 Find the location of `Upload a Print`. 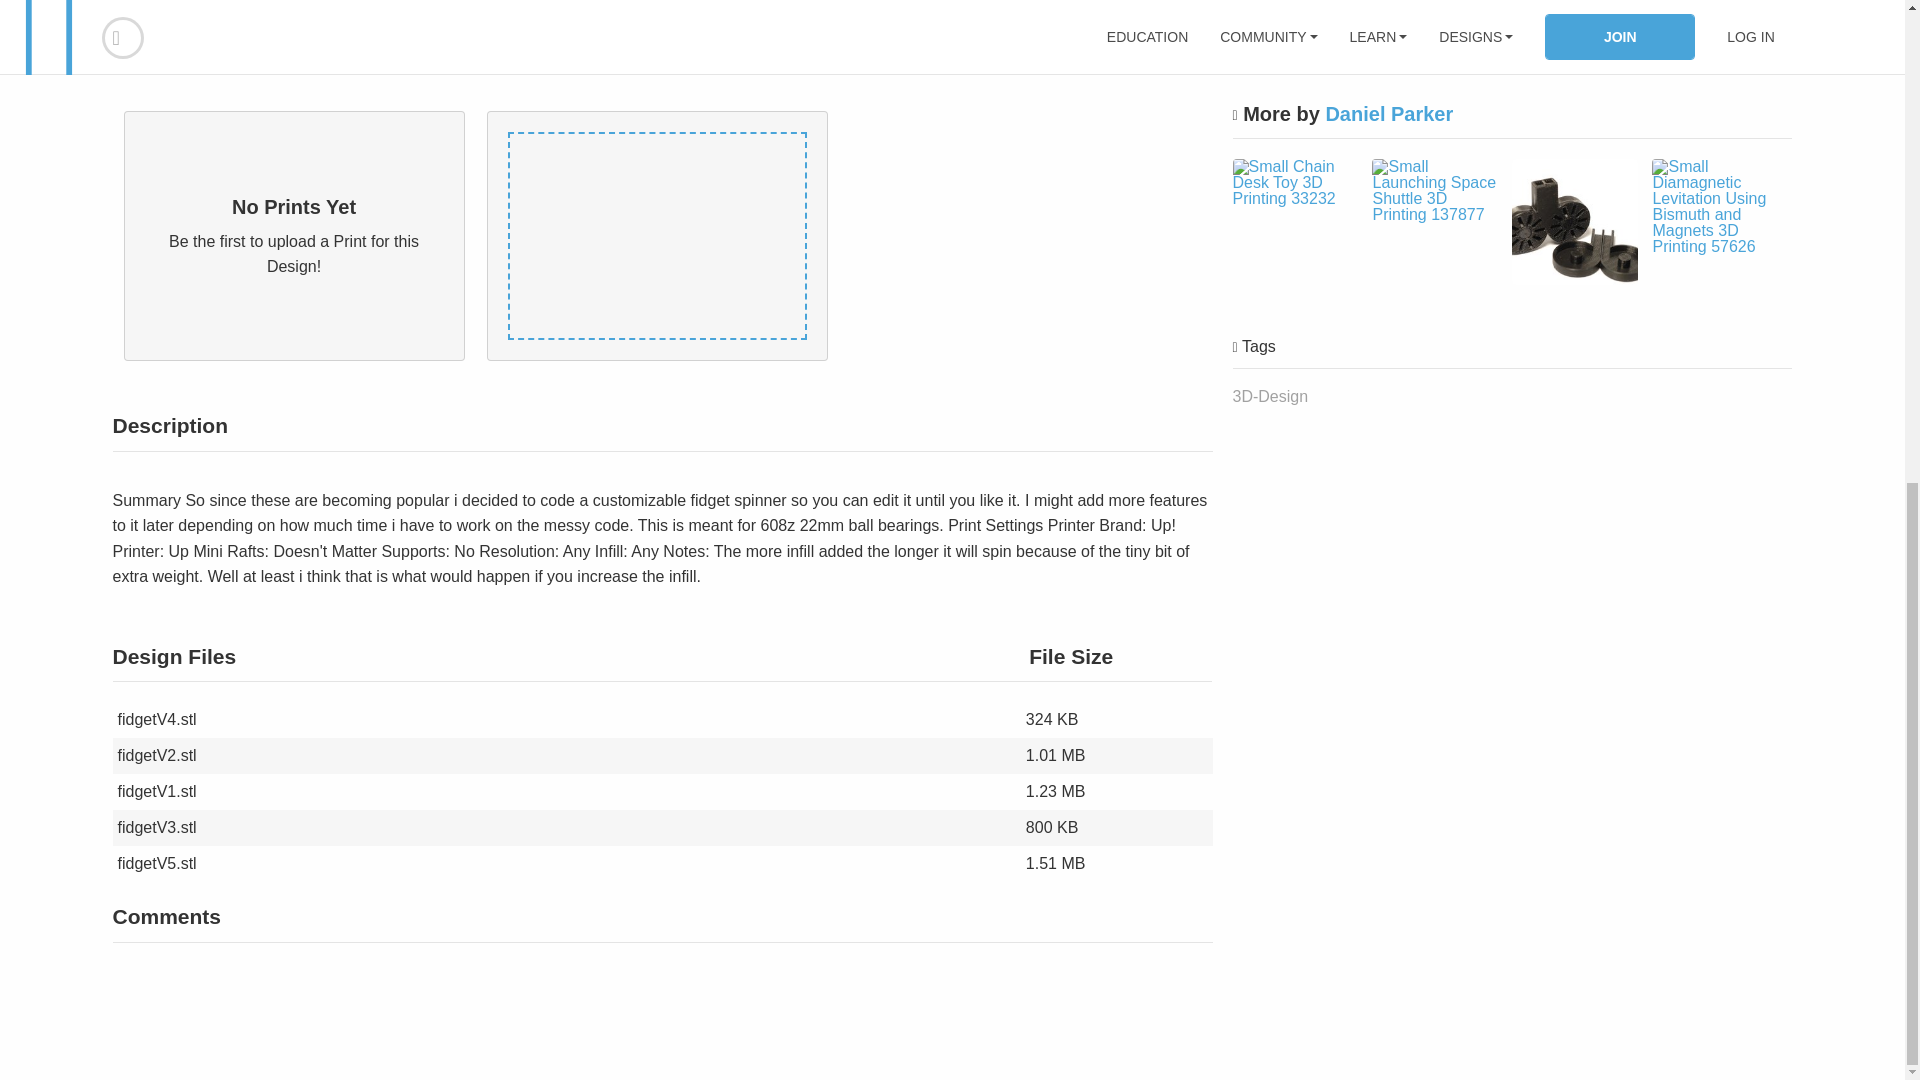

Upload a Print is located at coordinates (1111, 44).